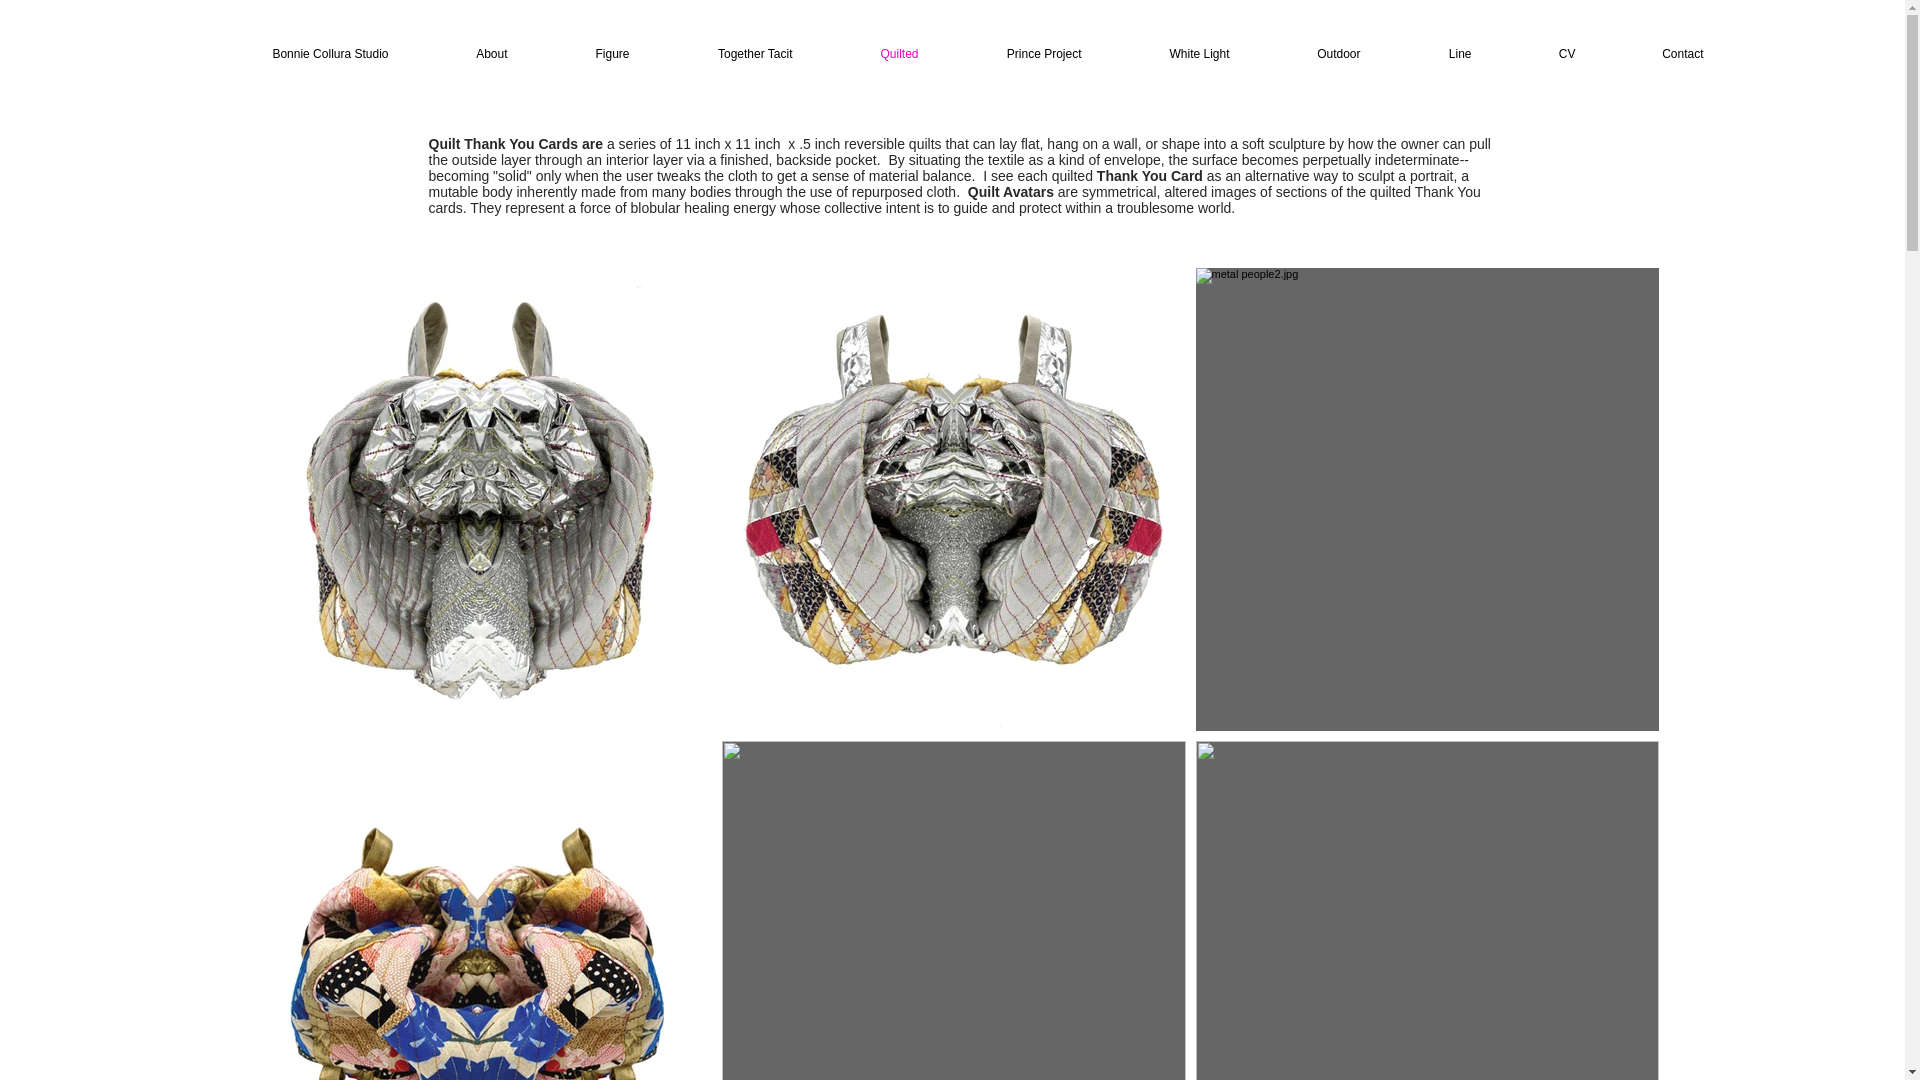  What do you see at coordinates (303, 54) in the screenshot?
I see `Bonnie Collura Studio` at bounding box center [303, 54].